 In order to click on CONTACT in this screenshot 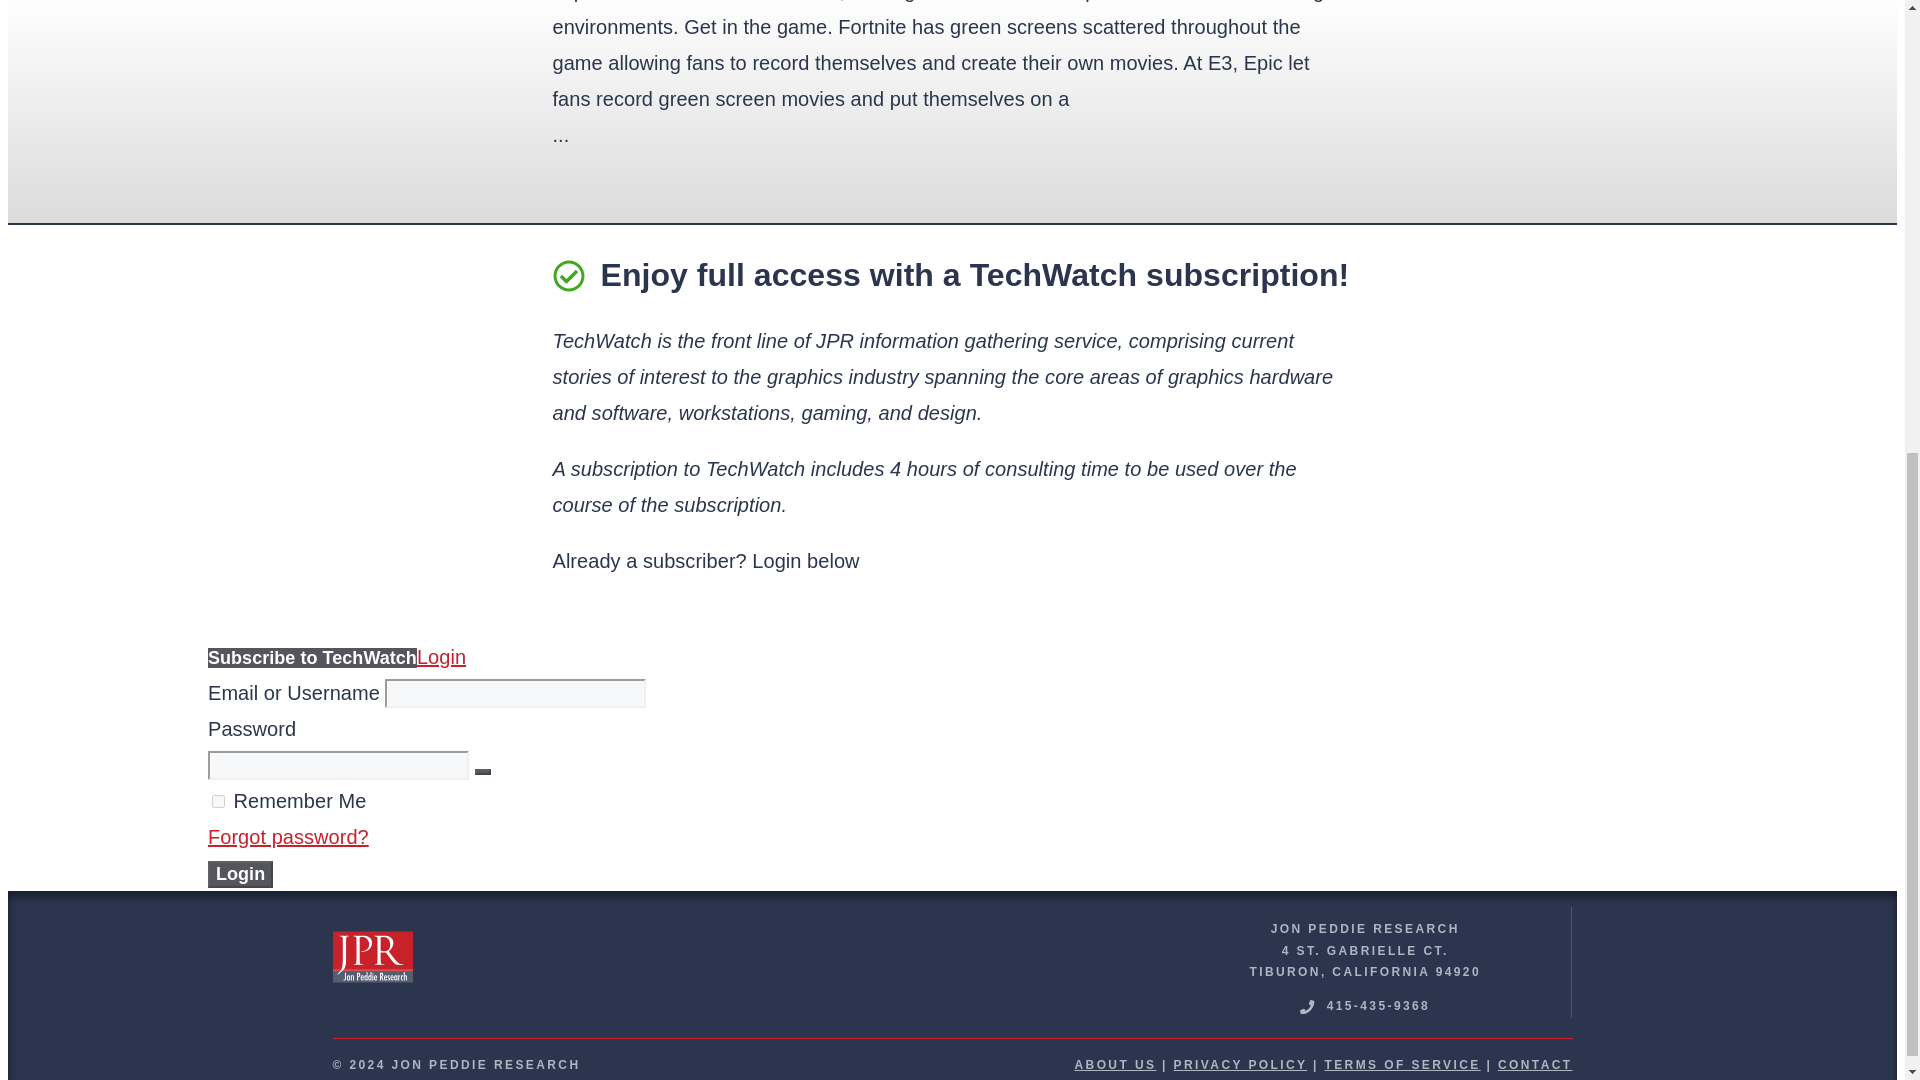, I will do `click(1534, 1065)`.